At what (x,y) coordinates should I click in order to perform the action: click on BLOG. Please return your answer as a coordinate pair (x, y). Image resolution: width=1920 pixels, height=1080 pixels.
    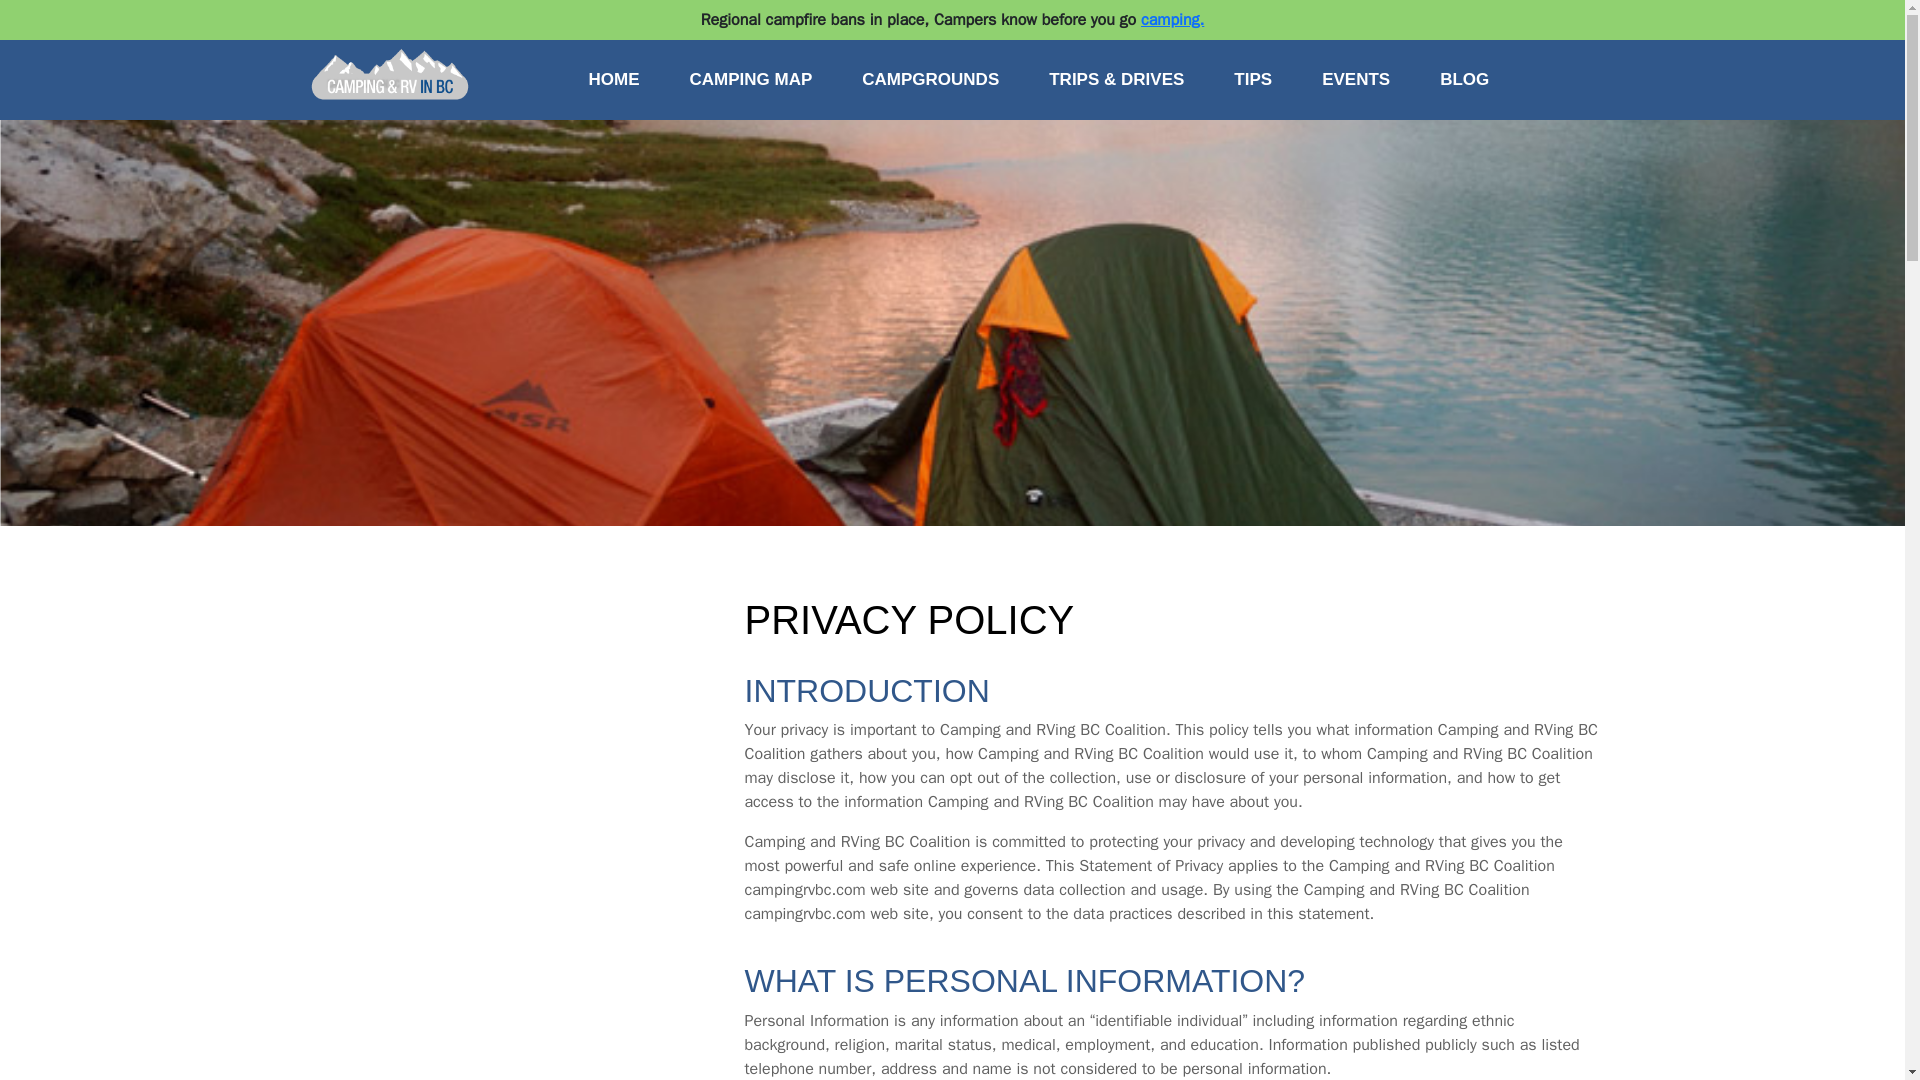
    Looking at the image, I should click on (1464, 80).